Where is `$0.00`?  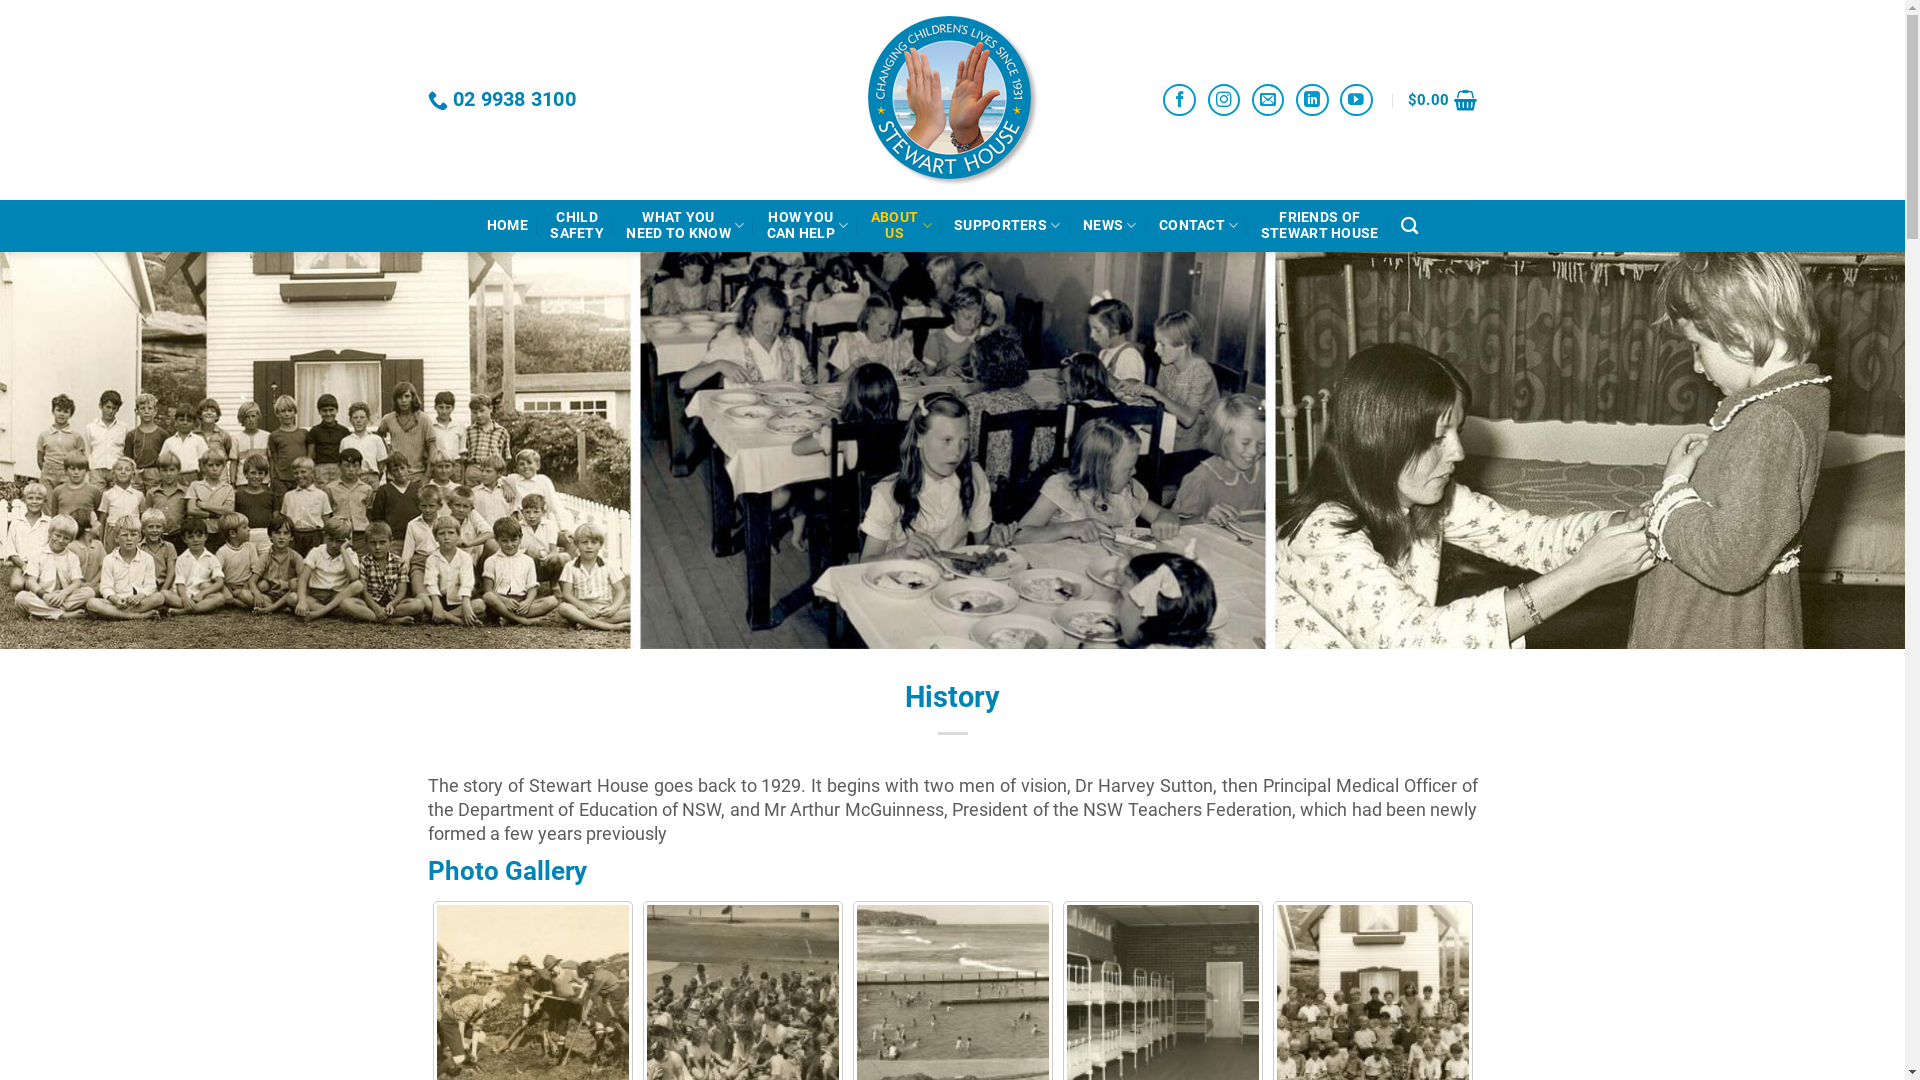 $0.00 is located at coordinates (1443, 100).